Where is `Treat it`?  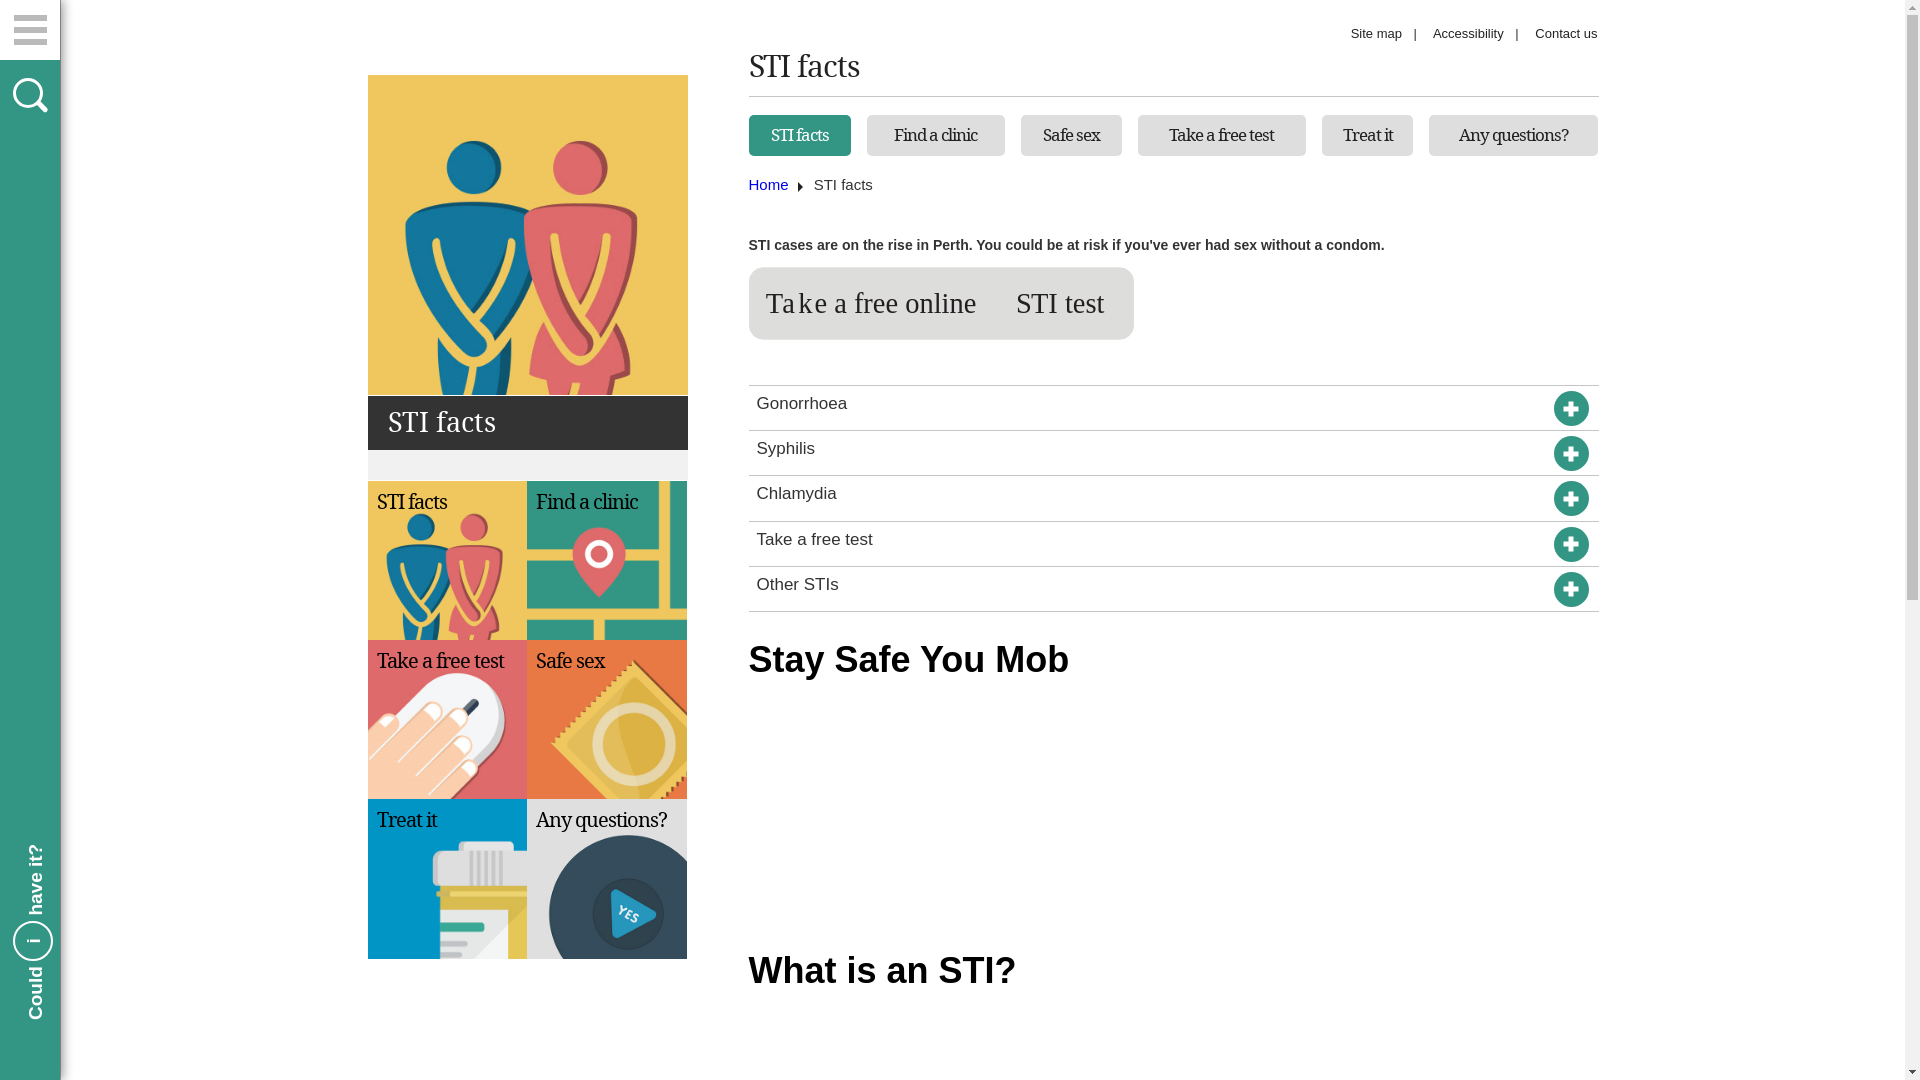 Treat it is located at coordinates (448, 879).